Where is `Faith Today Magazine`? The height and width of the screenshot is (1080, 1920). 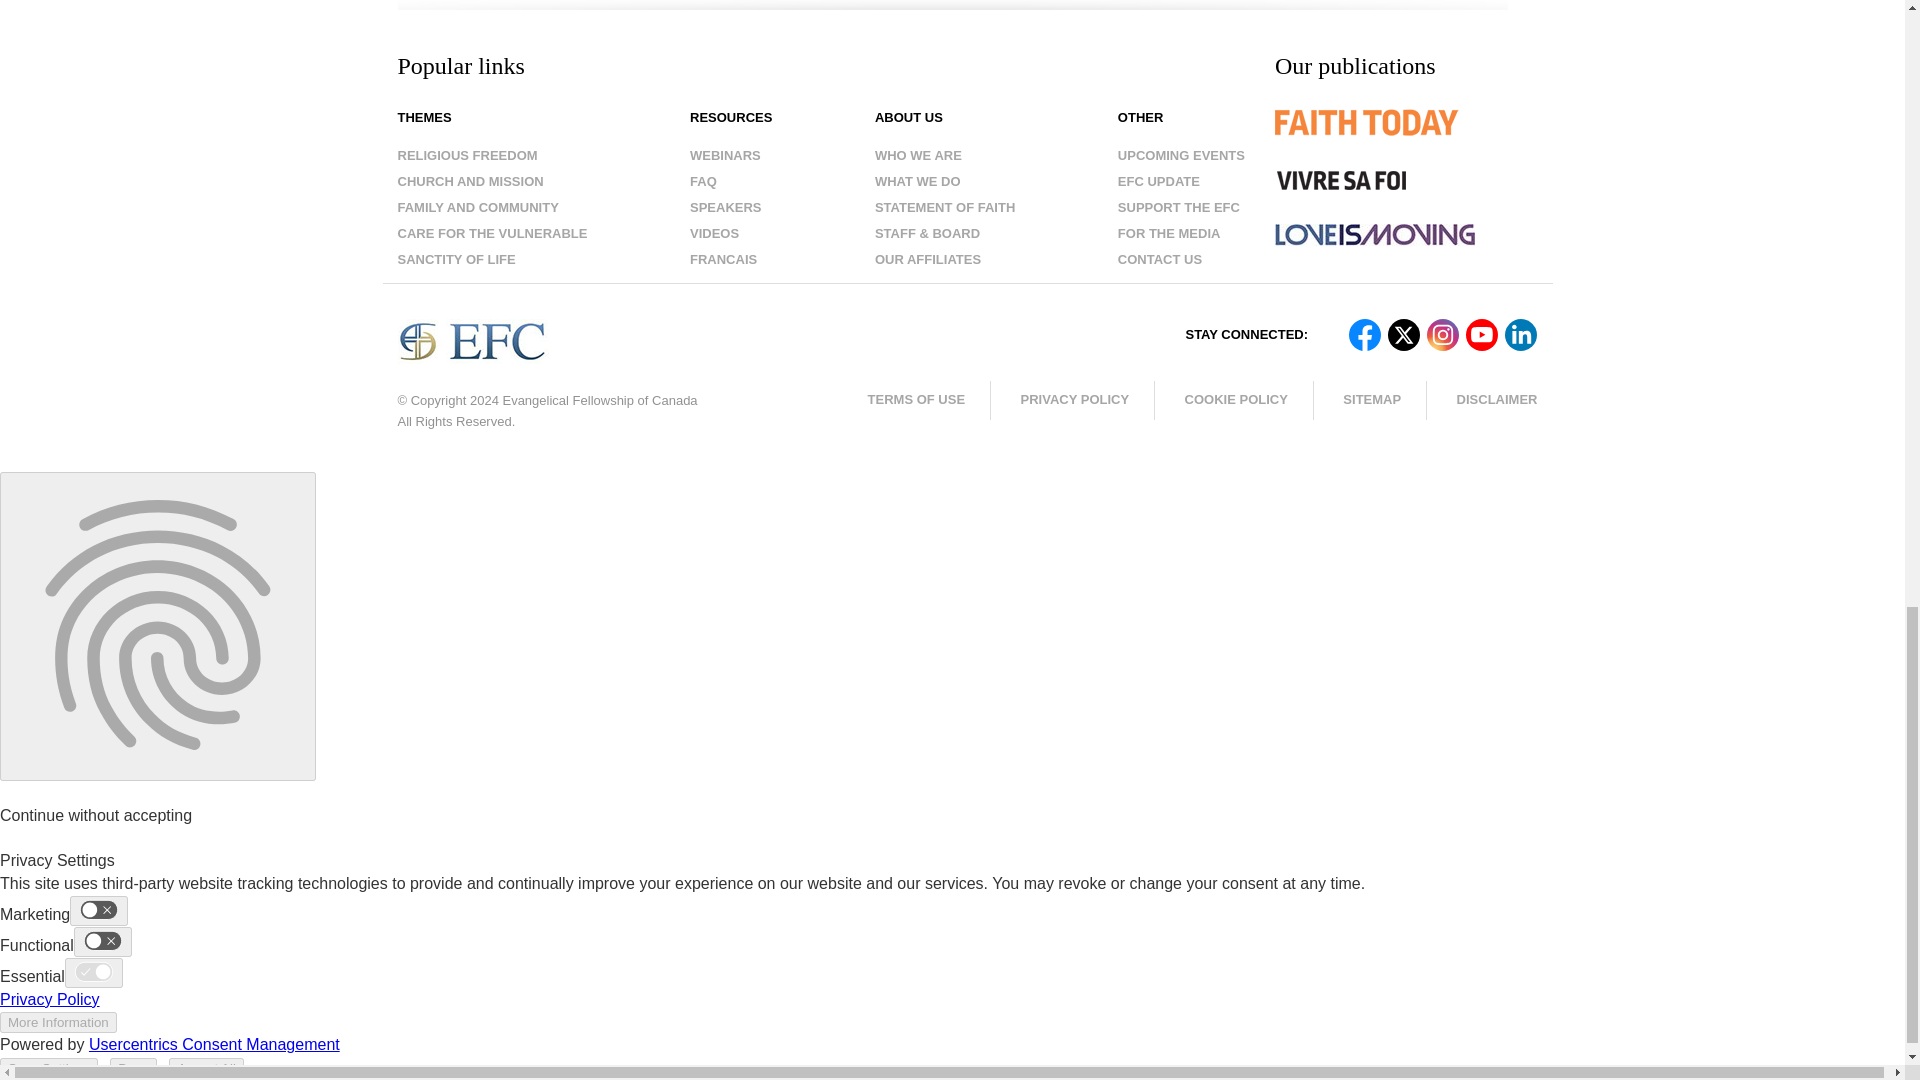
Faith Today Magazine is located at coordinates (1406, 137).